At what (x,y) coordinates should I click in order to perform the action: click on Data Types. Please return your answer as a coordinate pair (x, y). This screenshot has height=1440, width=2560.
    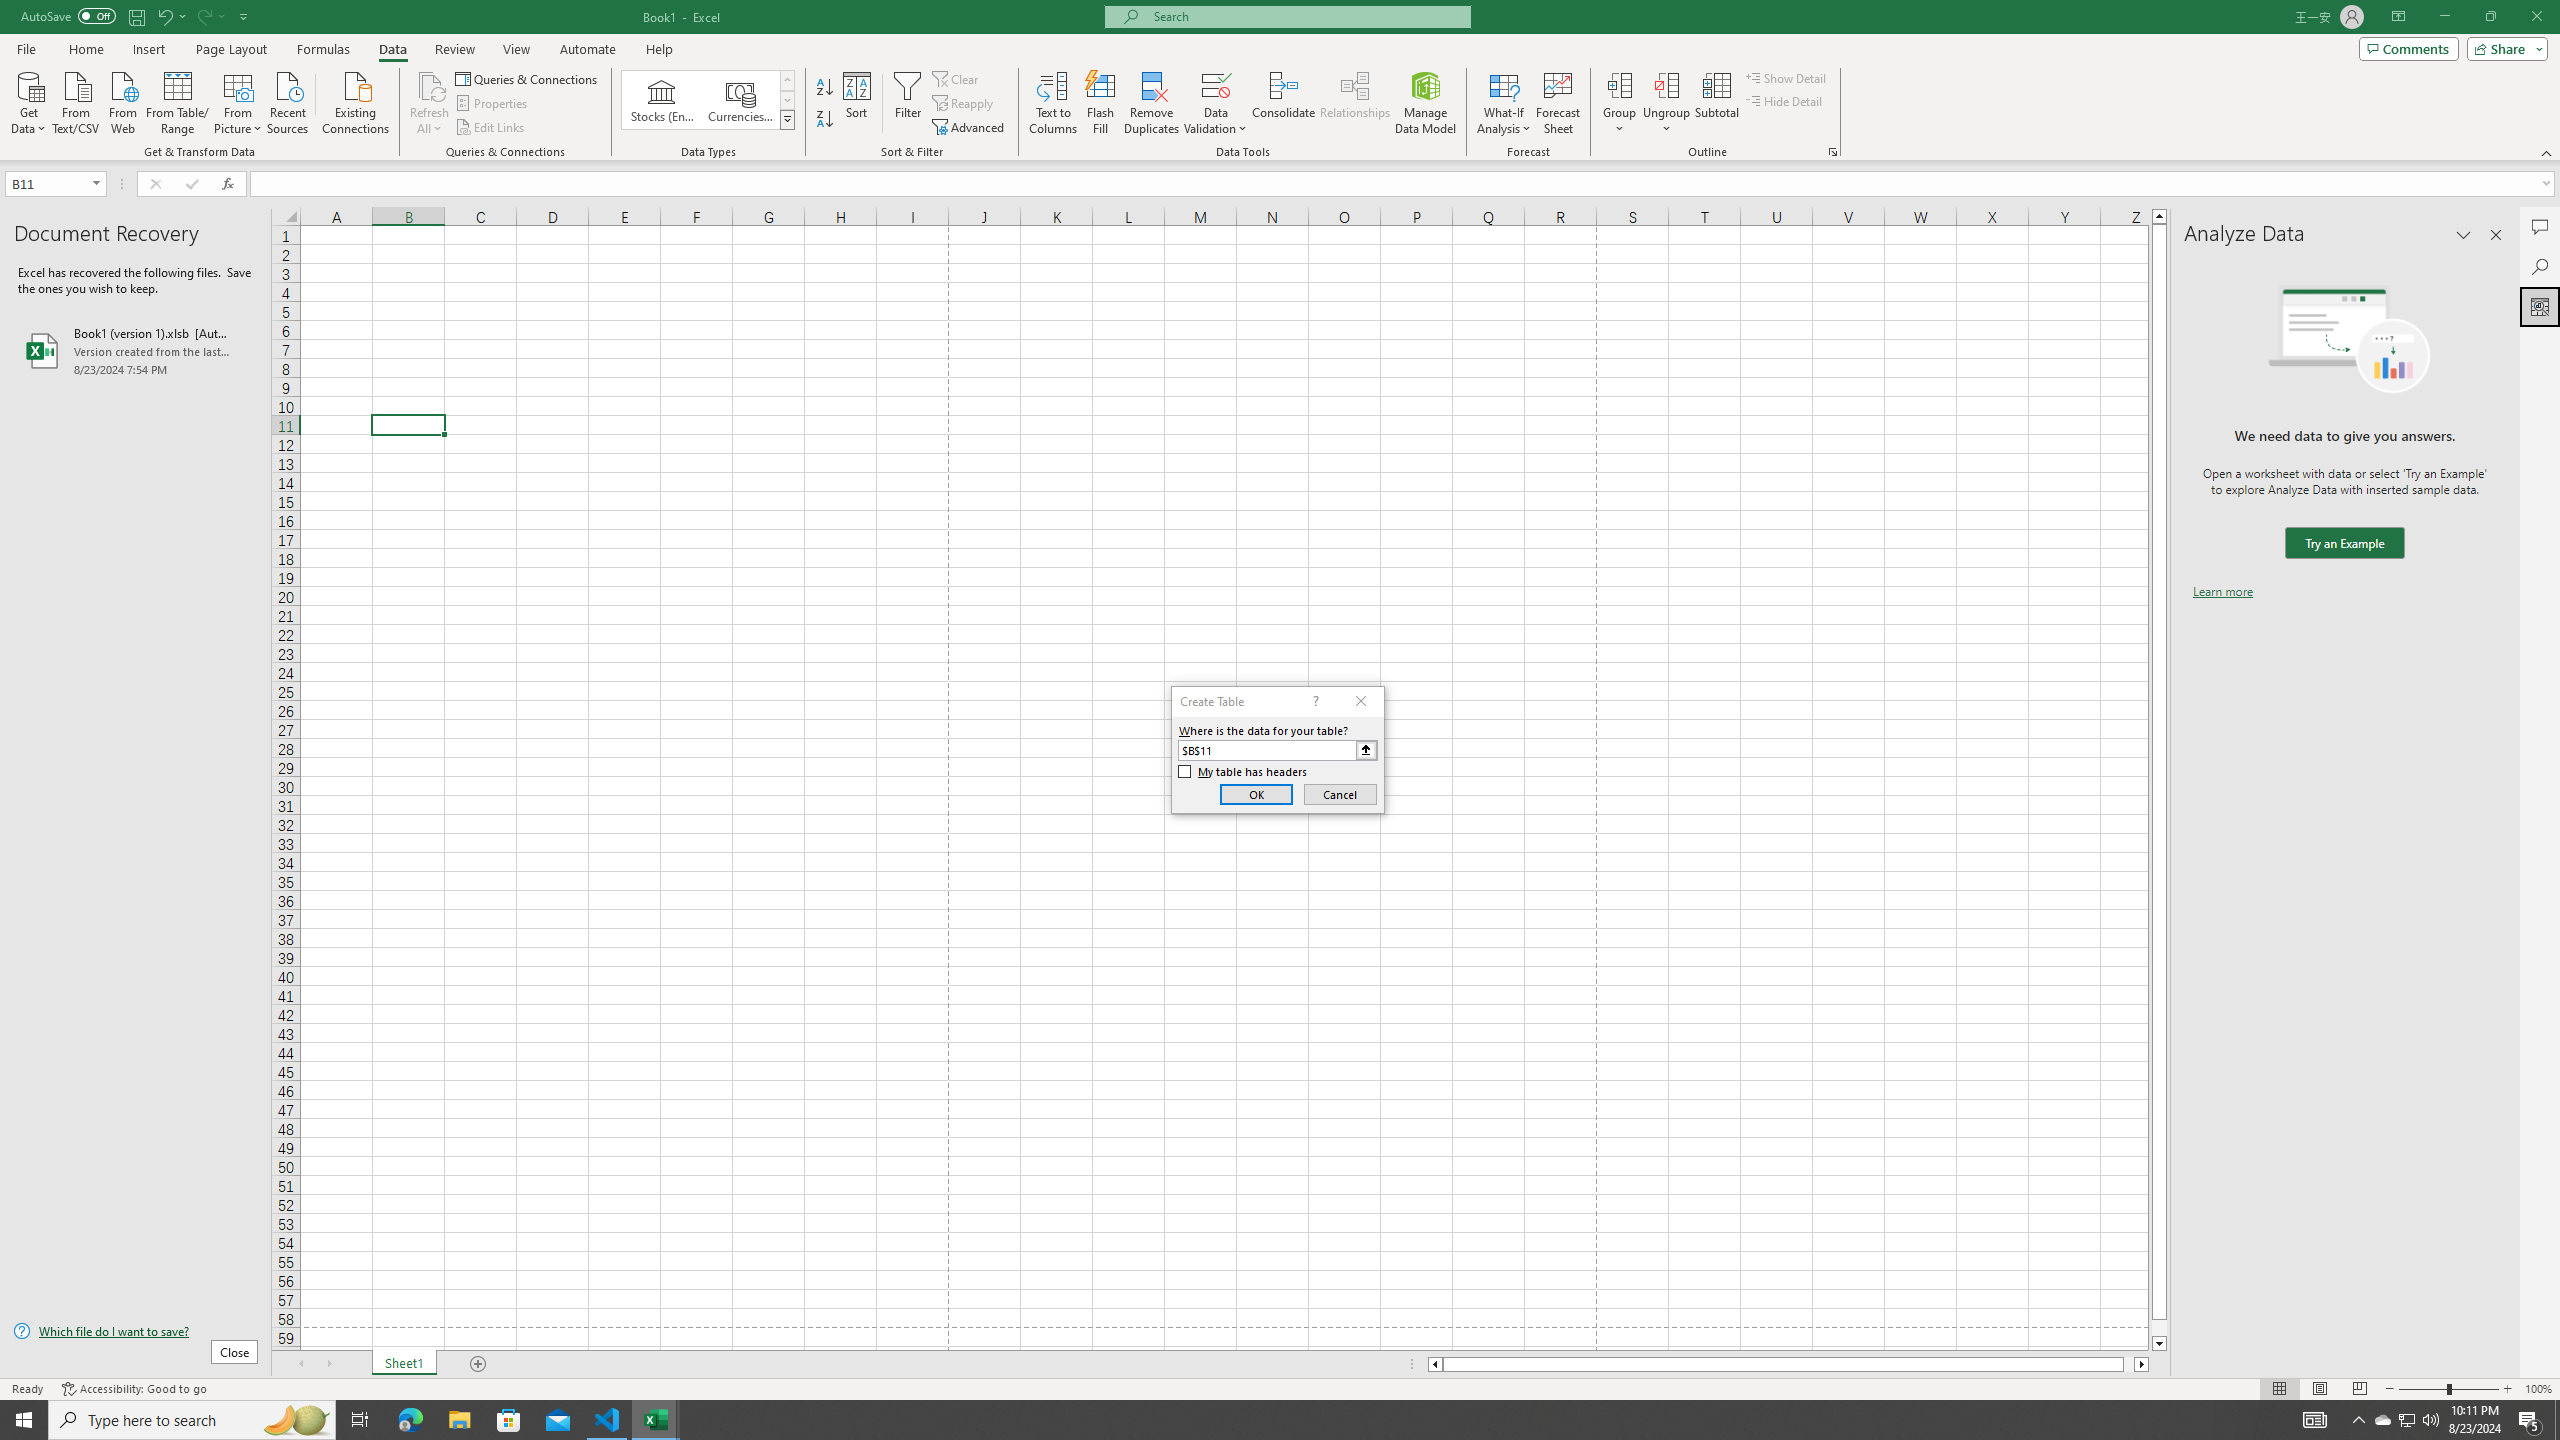
    Looking at the image, I should click on (788, 119).